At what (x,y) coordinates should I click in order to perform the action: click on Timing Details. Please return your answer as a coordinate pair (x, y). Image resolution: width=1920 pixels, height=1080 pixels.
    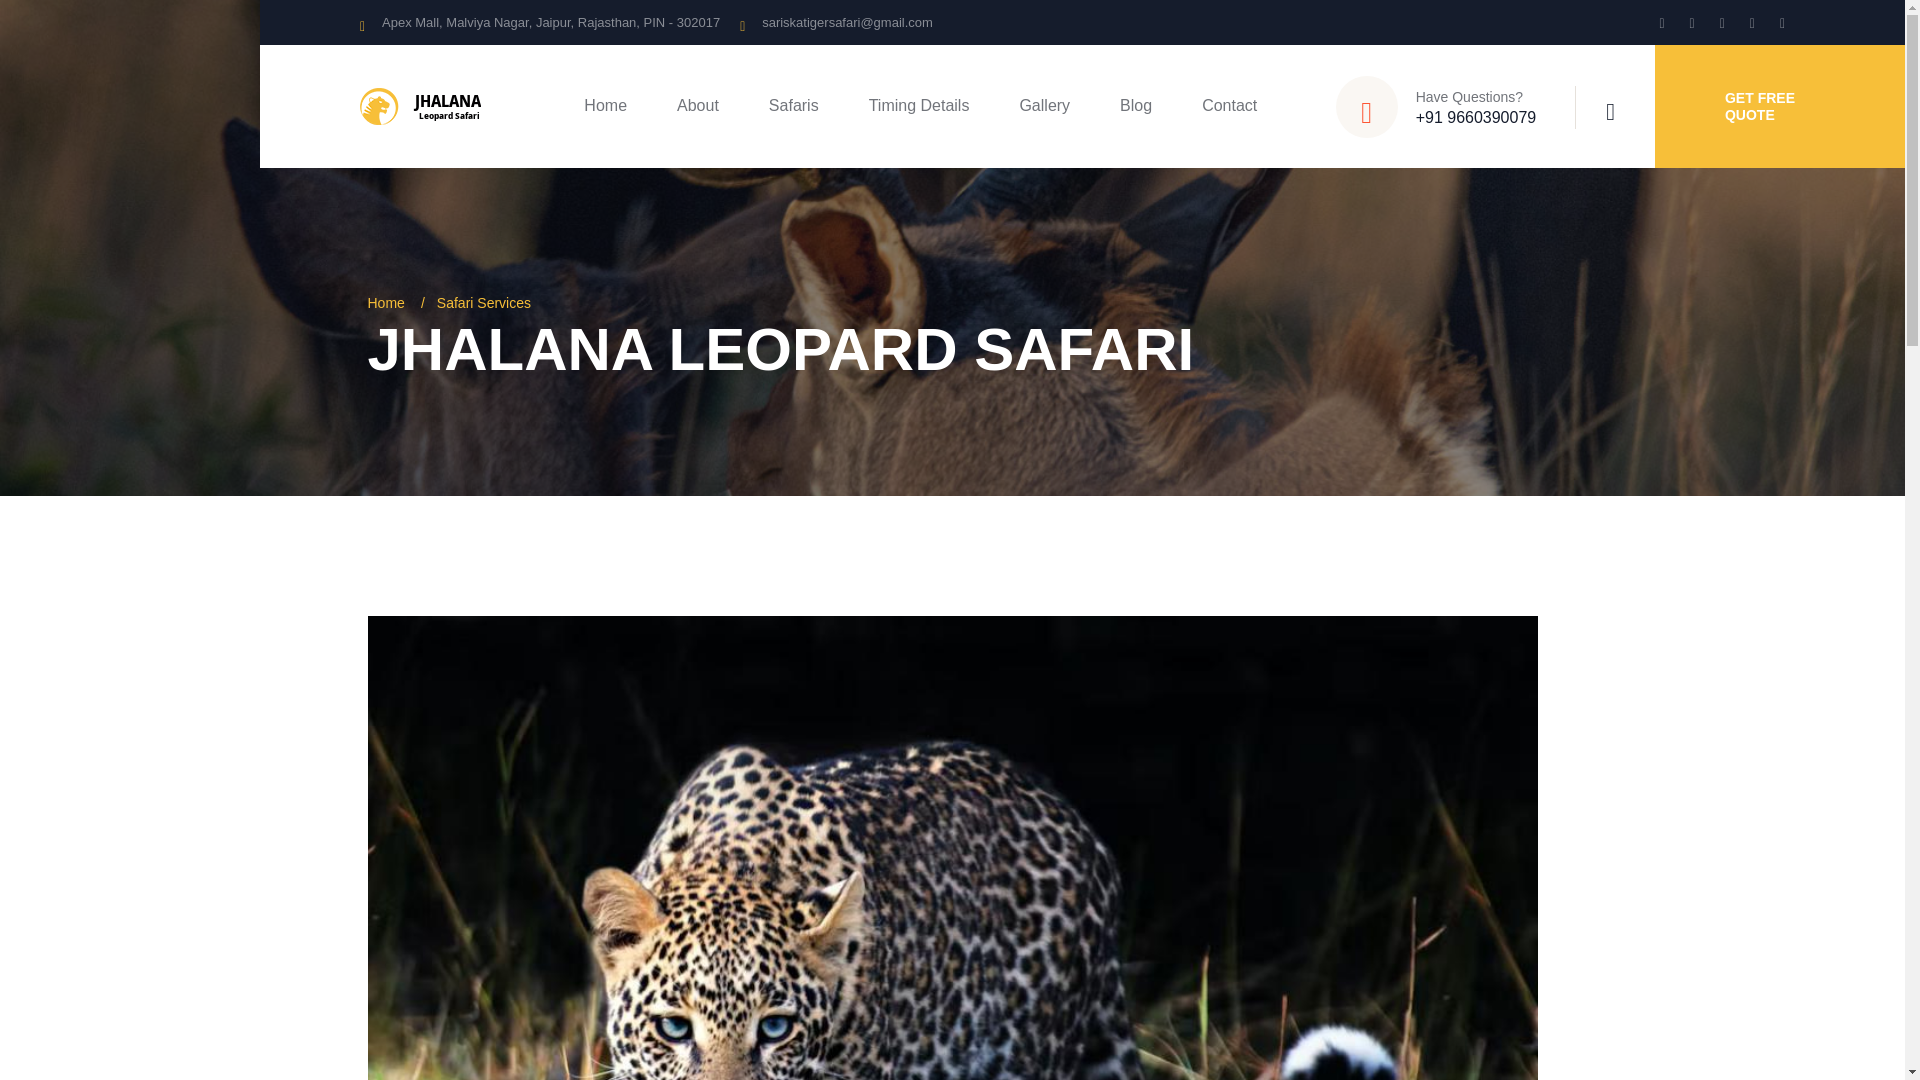
    Looking at the image, I should click on (919, 105).